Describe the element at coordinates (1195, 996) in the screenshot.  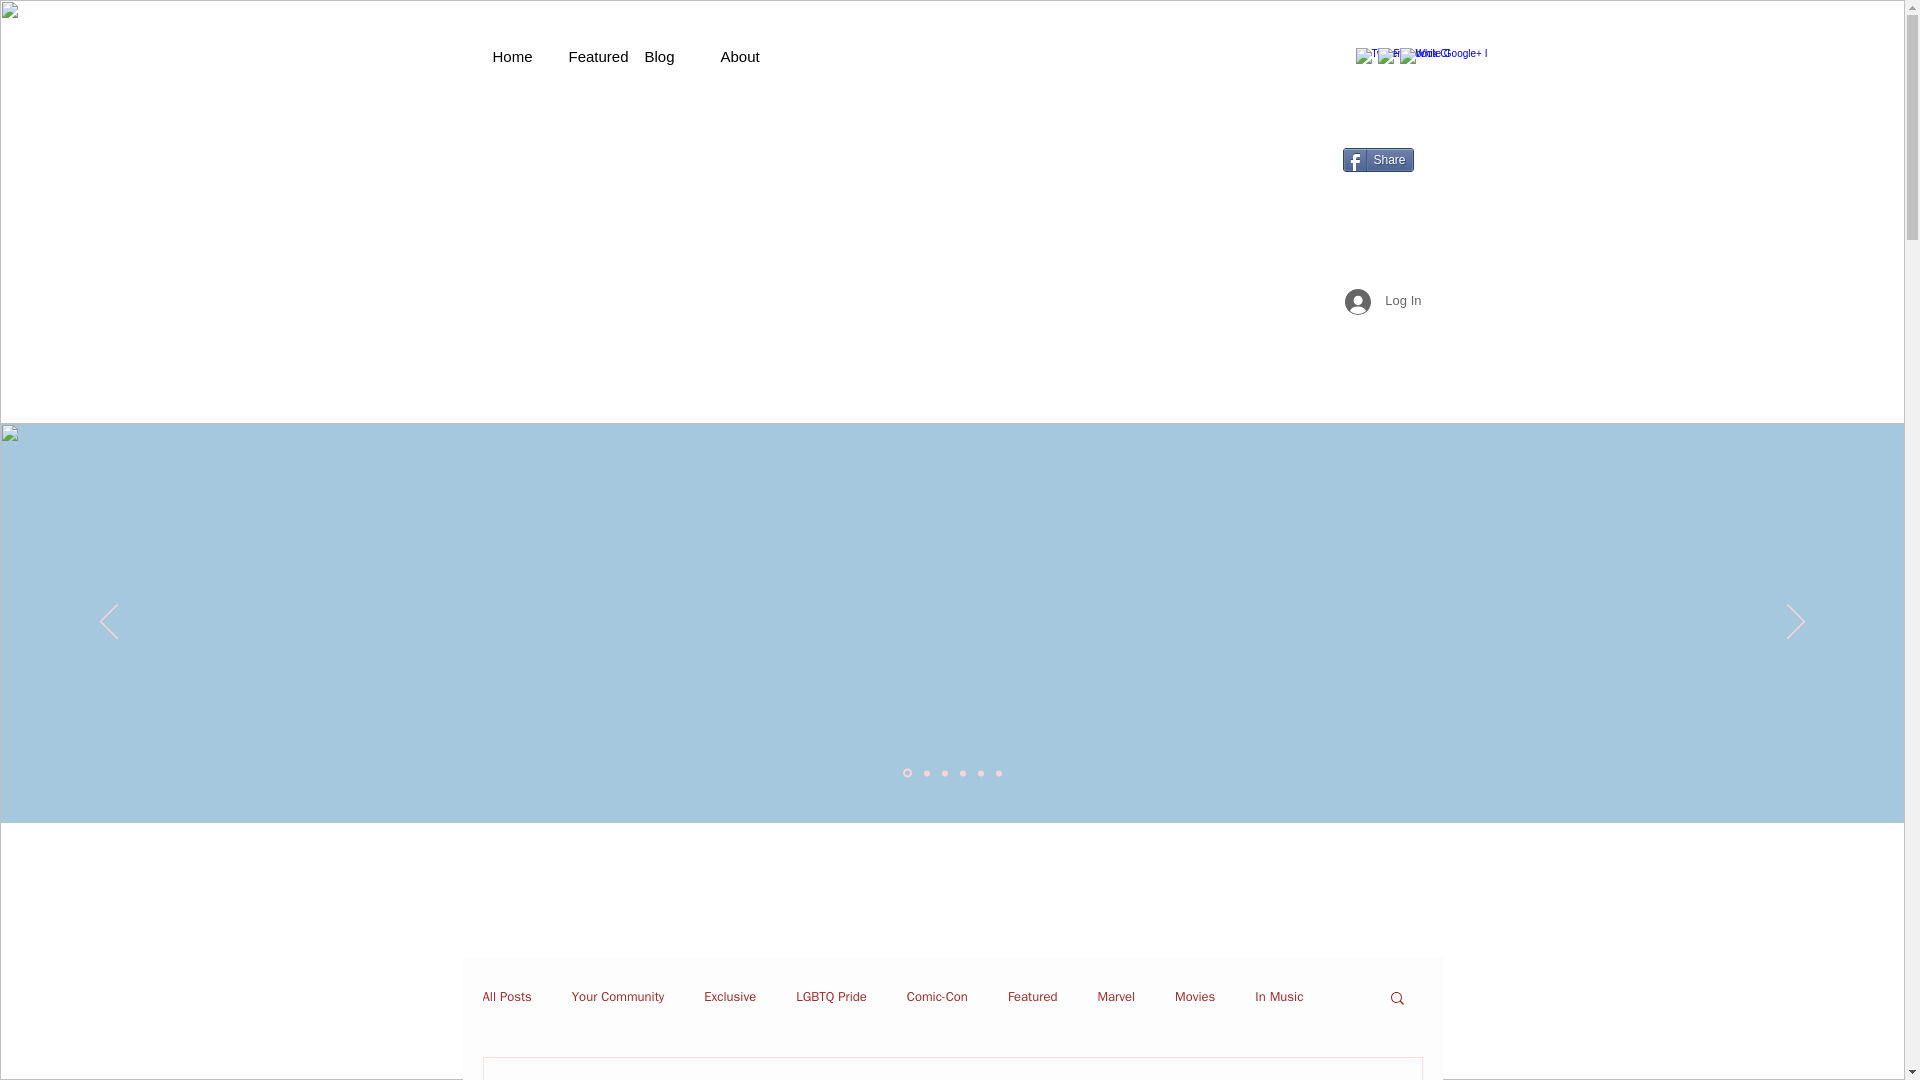
I see `Movies` at that location.